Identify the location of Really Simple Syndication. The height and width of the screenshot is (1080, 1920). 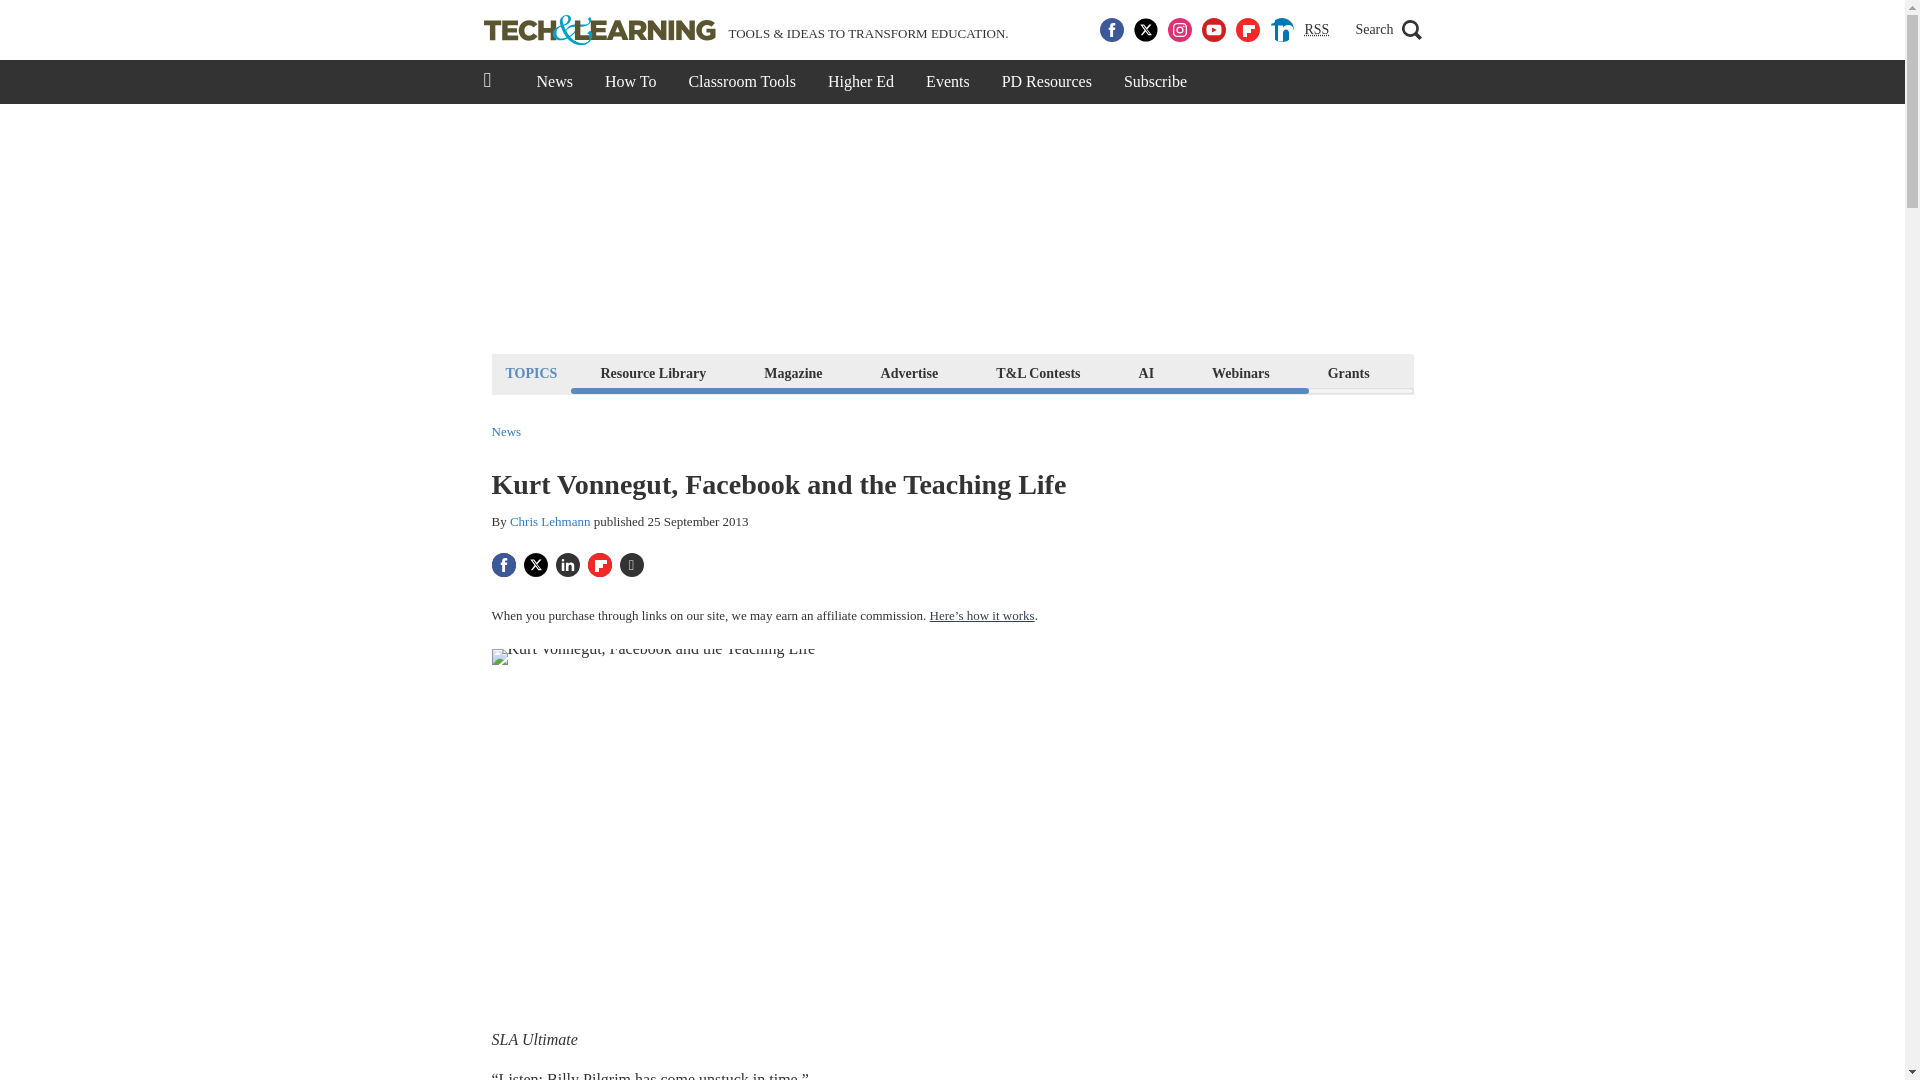
(1316, 28).